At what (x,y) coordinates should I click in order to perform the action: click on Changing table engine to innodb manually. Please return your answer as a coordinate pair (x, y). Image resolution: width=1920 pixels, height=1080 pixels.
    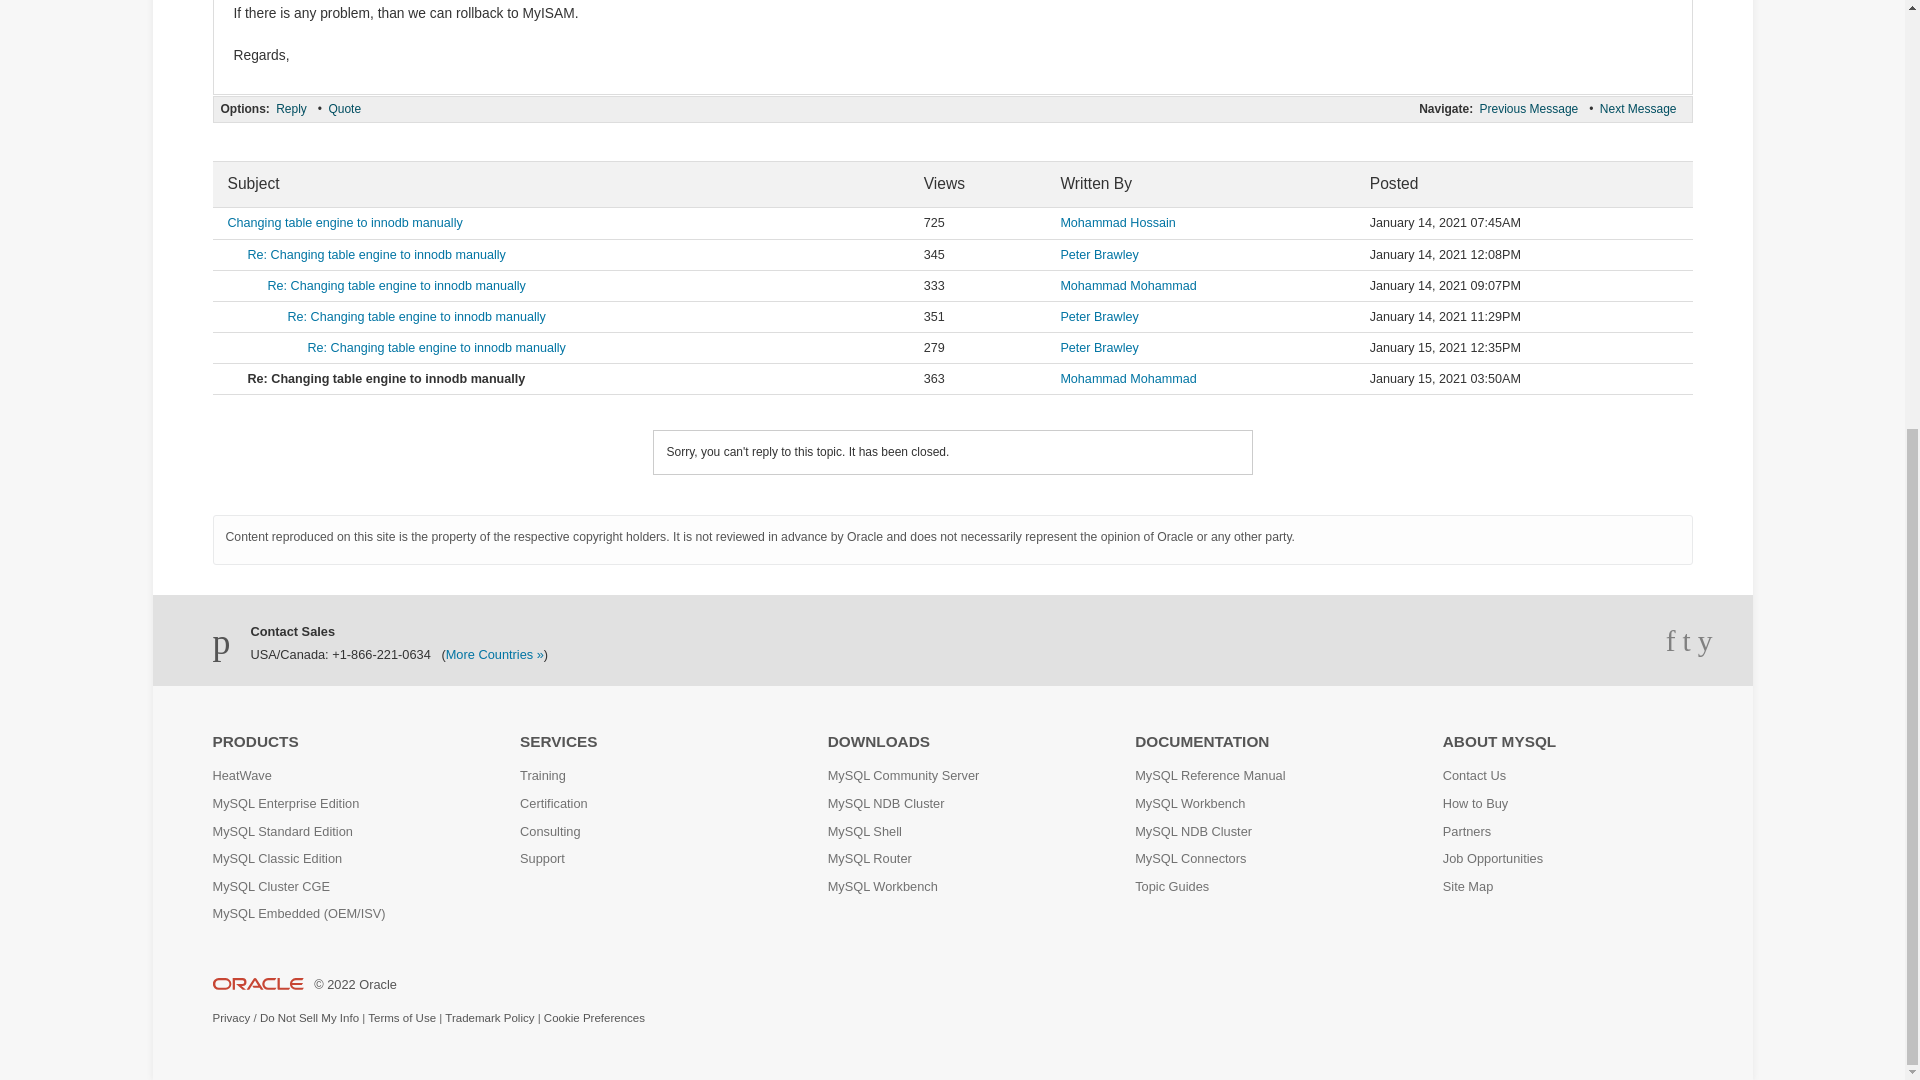
    Looking at the image, I should click on (345, 223).